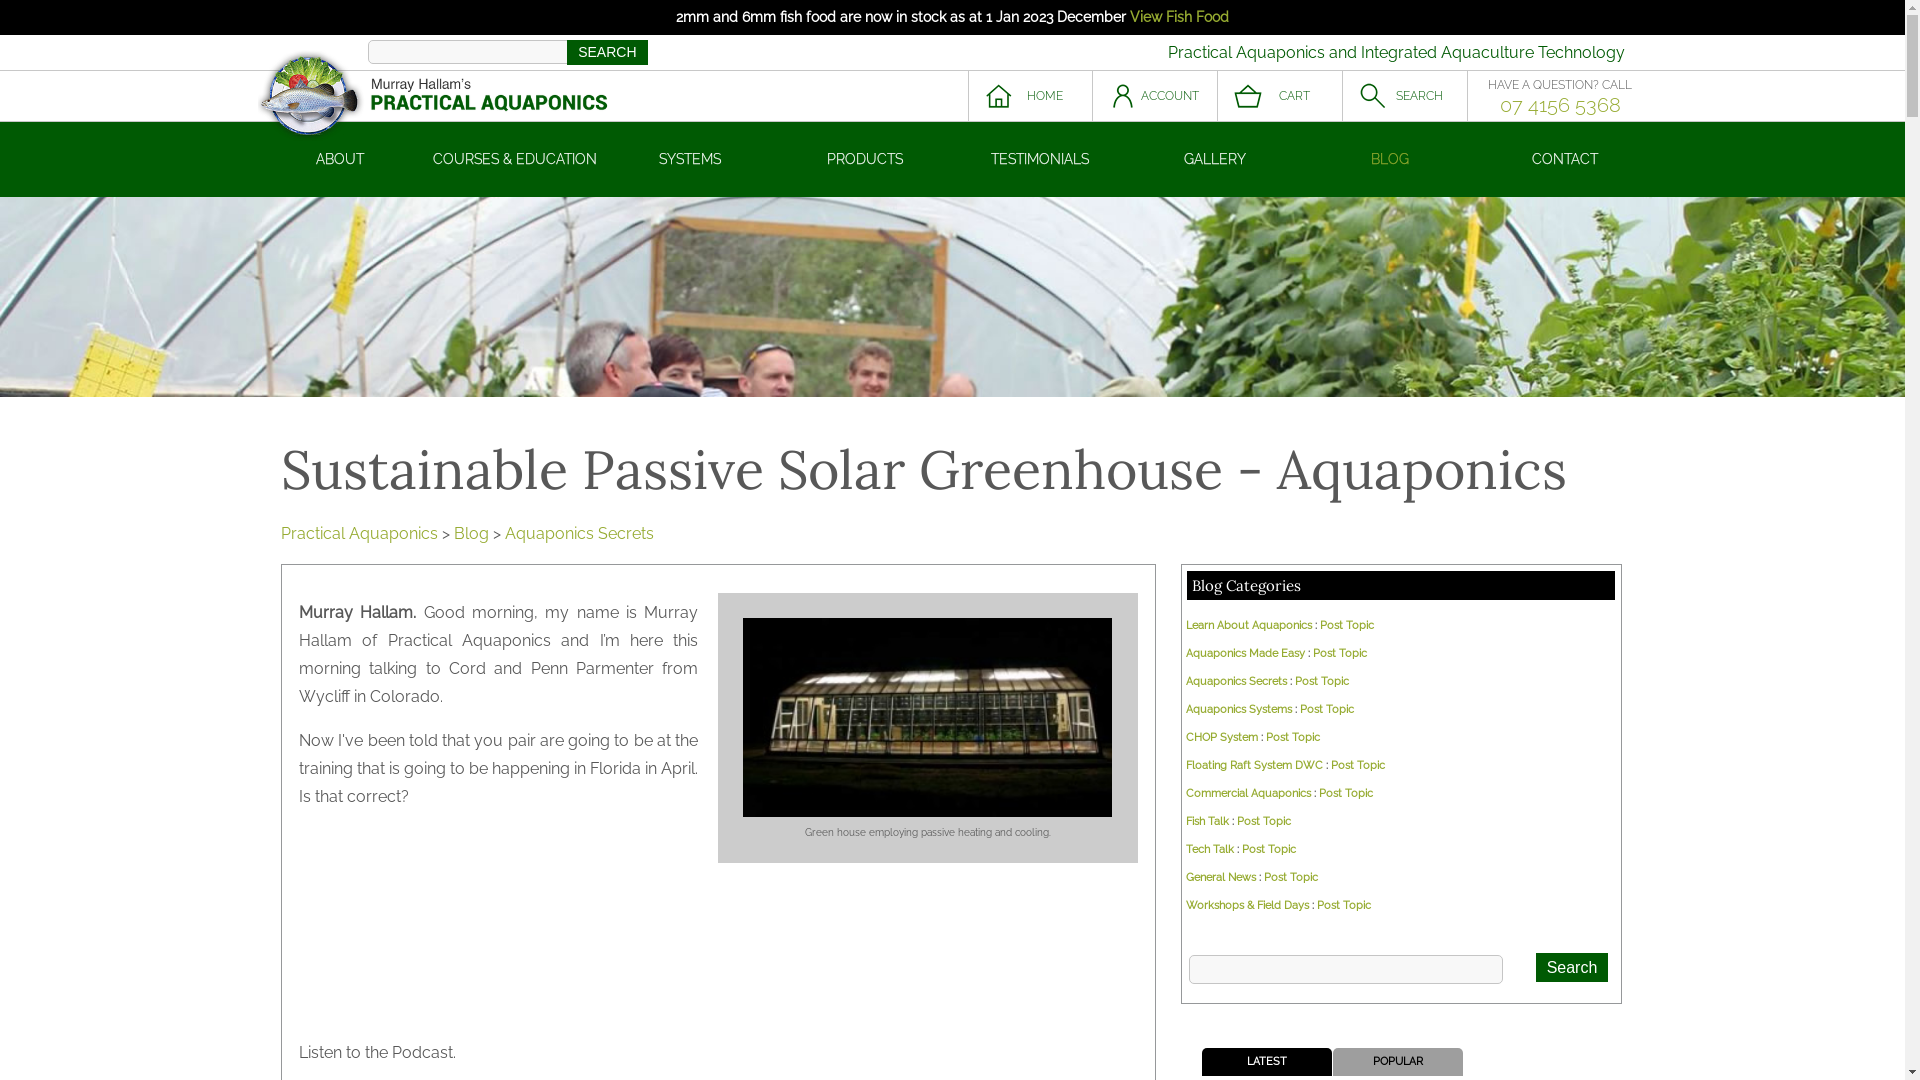 The image size is (1920, 1080). I want to click on 07 4156 5368, so click(1560, 105).